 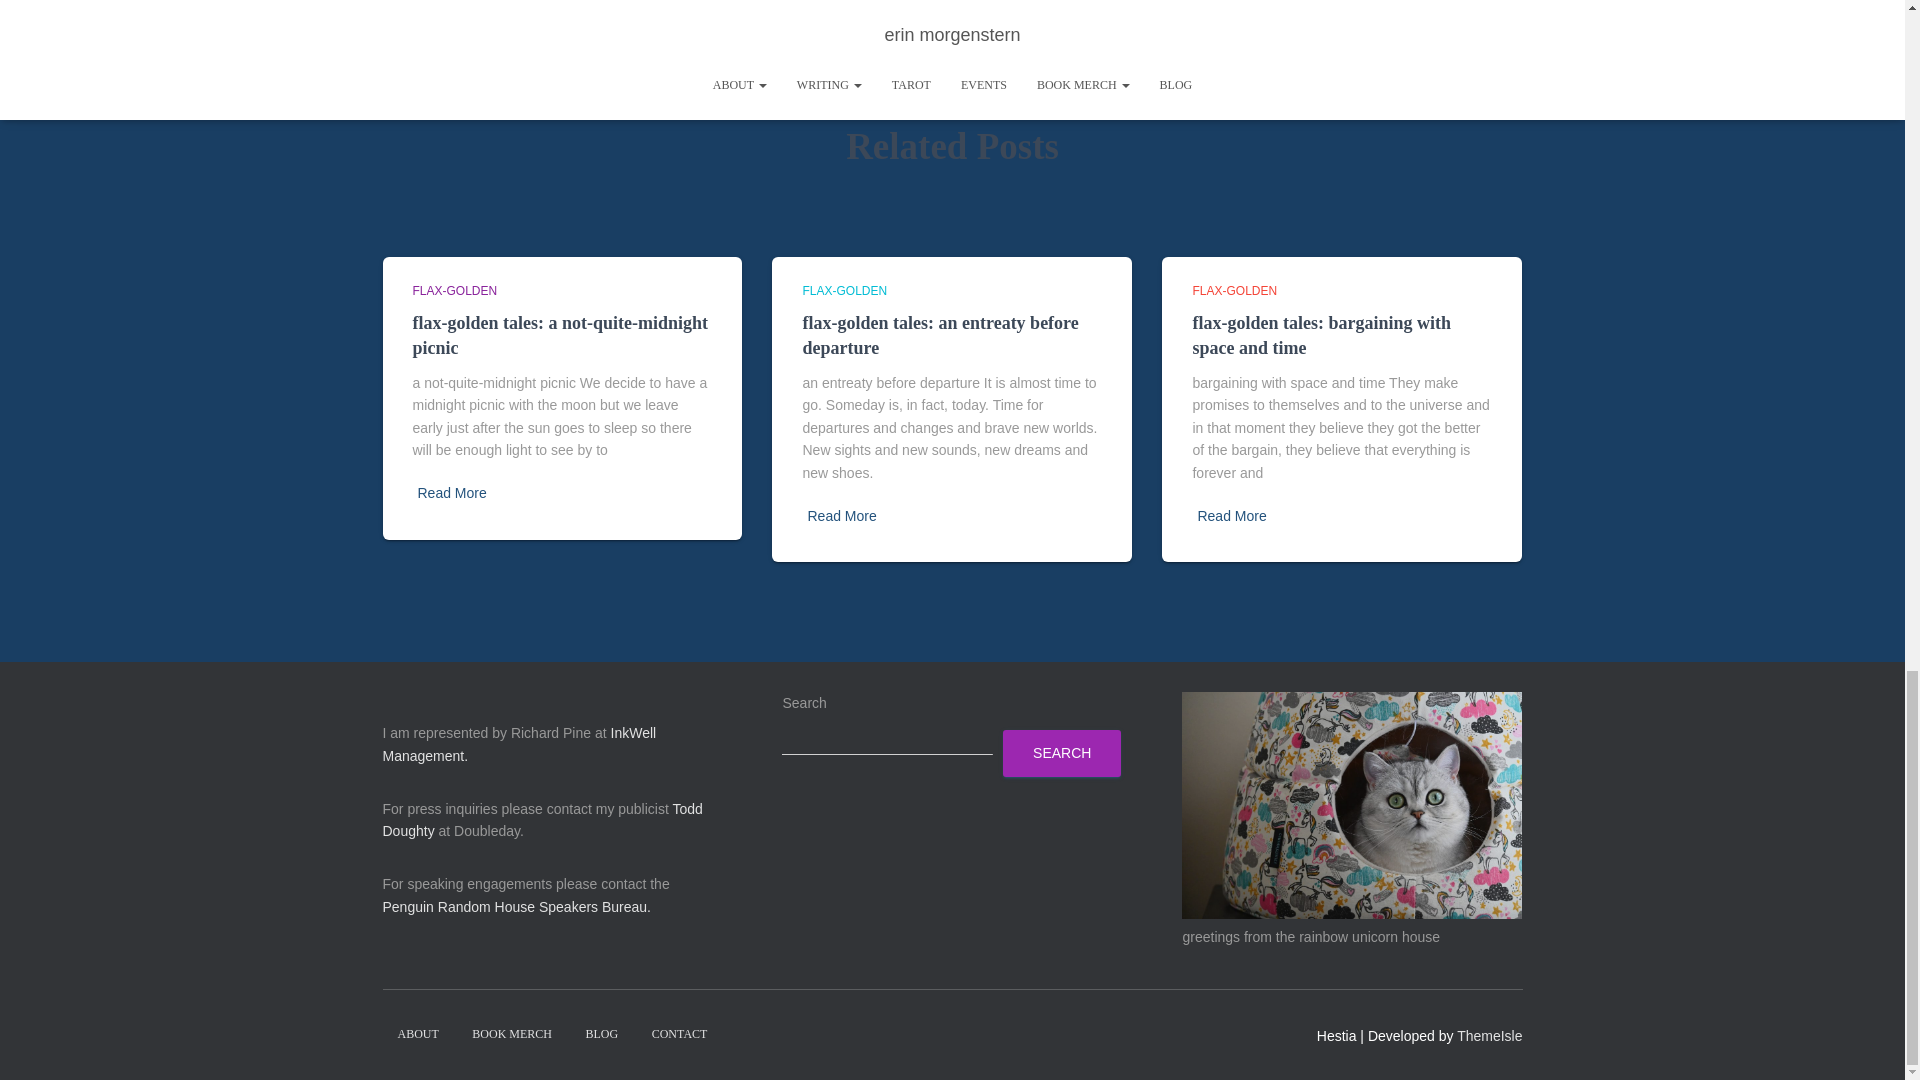 I want to click on flax-golden tales: a not-quite-midnight picnic, so click(x=560, y=335).